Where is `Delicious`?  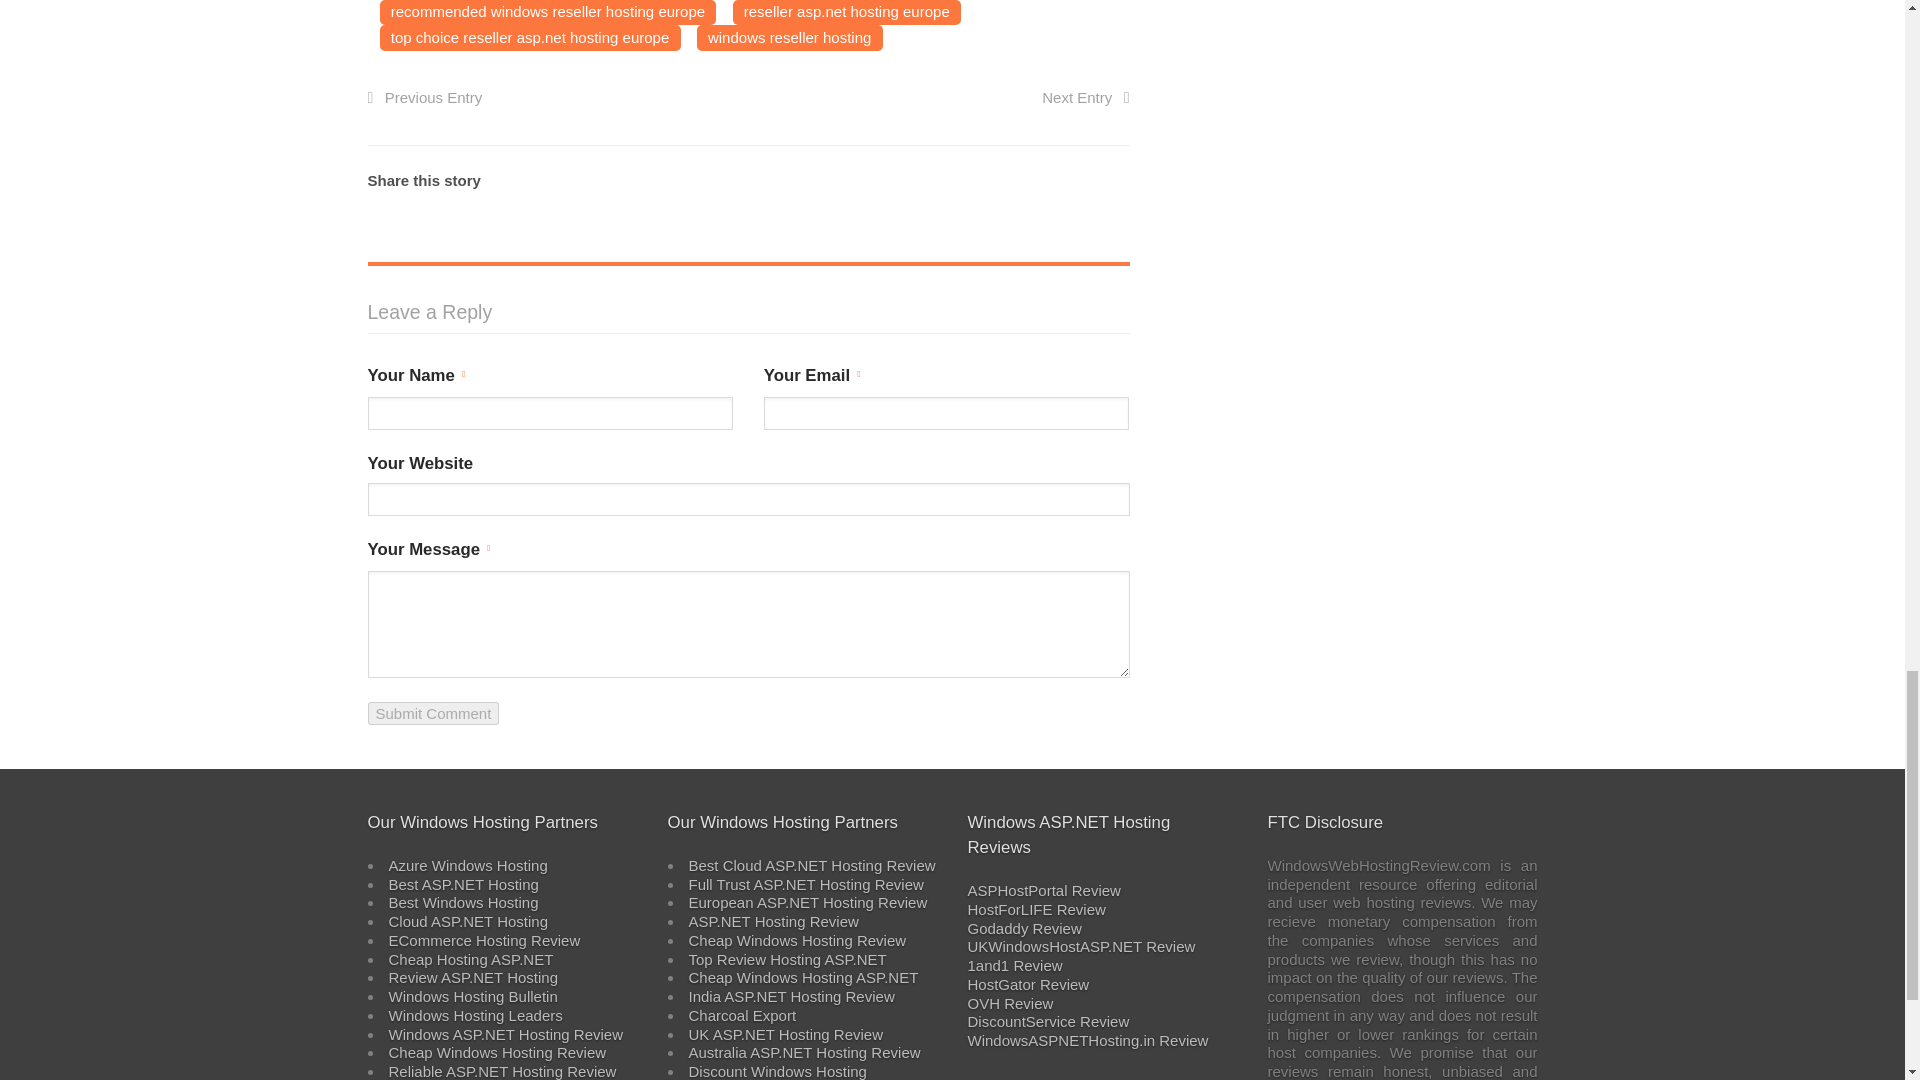
Delicious is located at coordinates (1048, 180).